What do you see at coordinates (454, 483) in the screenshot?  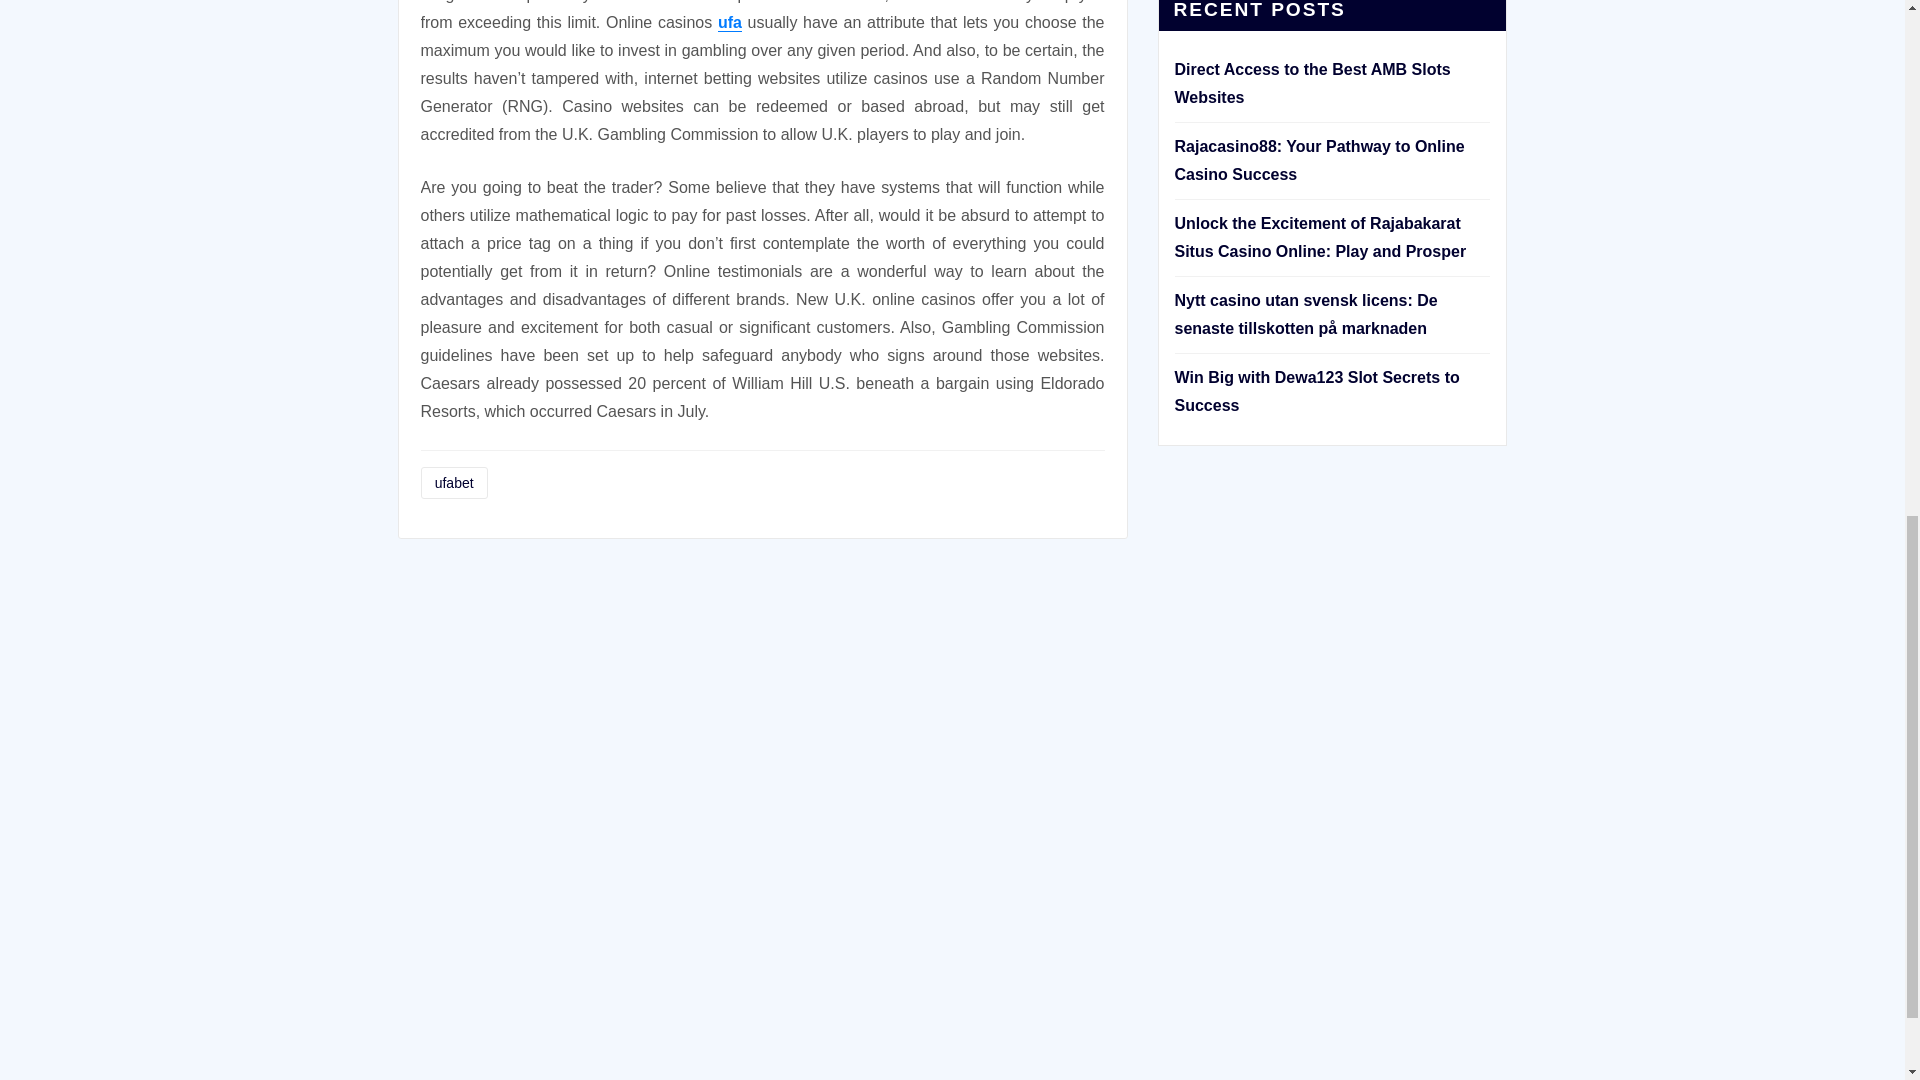 I see `ufabet` at bounding box center [454, 483].